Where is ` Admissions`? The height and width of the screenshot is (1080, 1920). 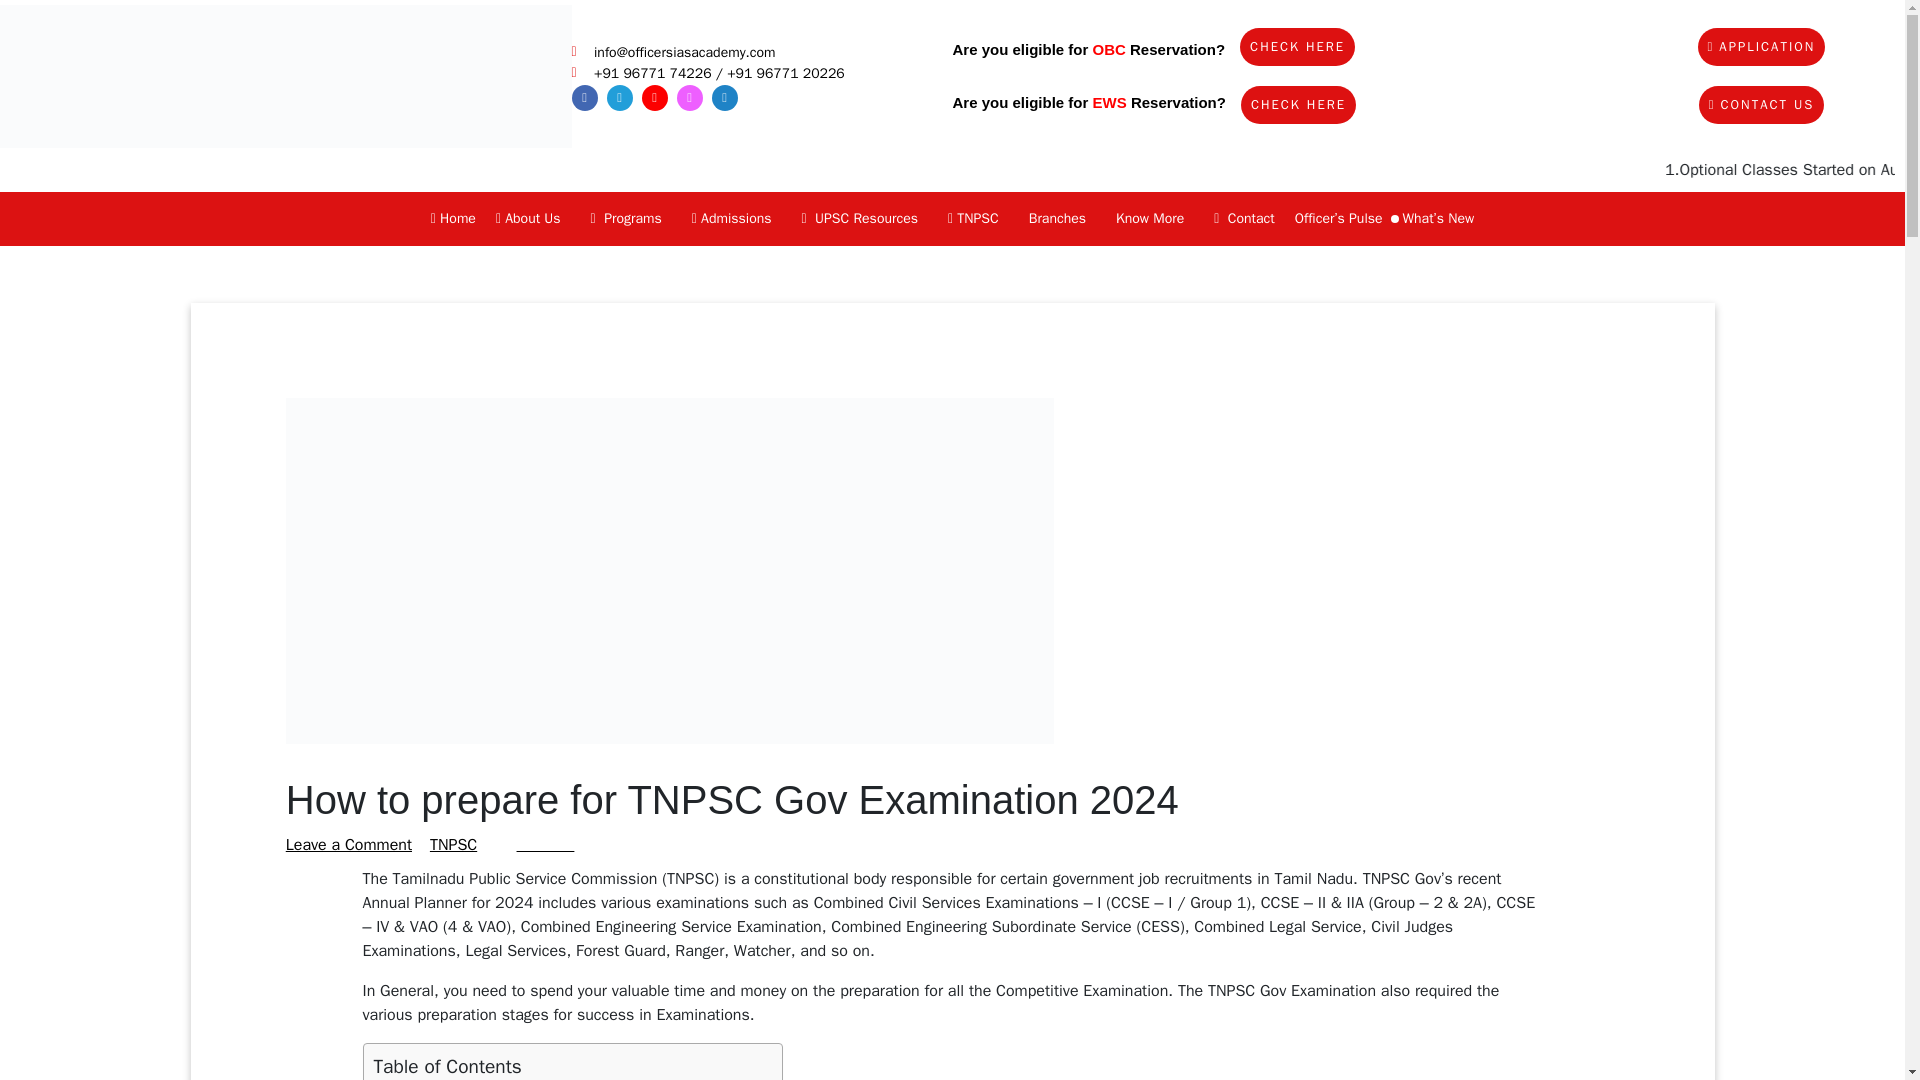
 Admissions is located at coordinates (736, 218).